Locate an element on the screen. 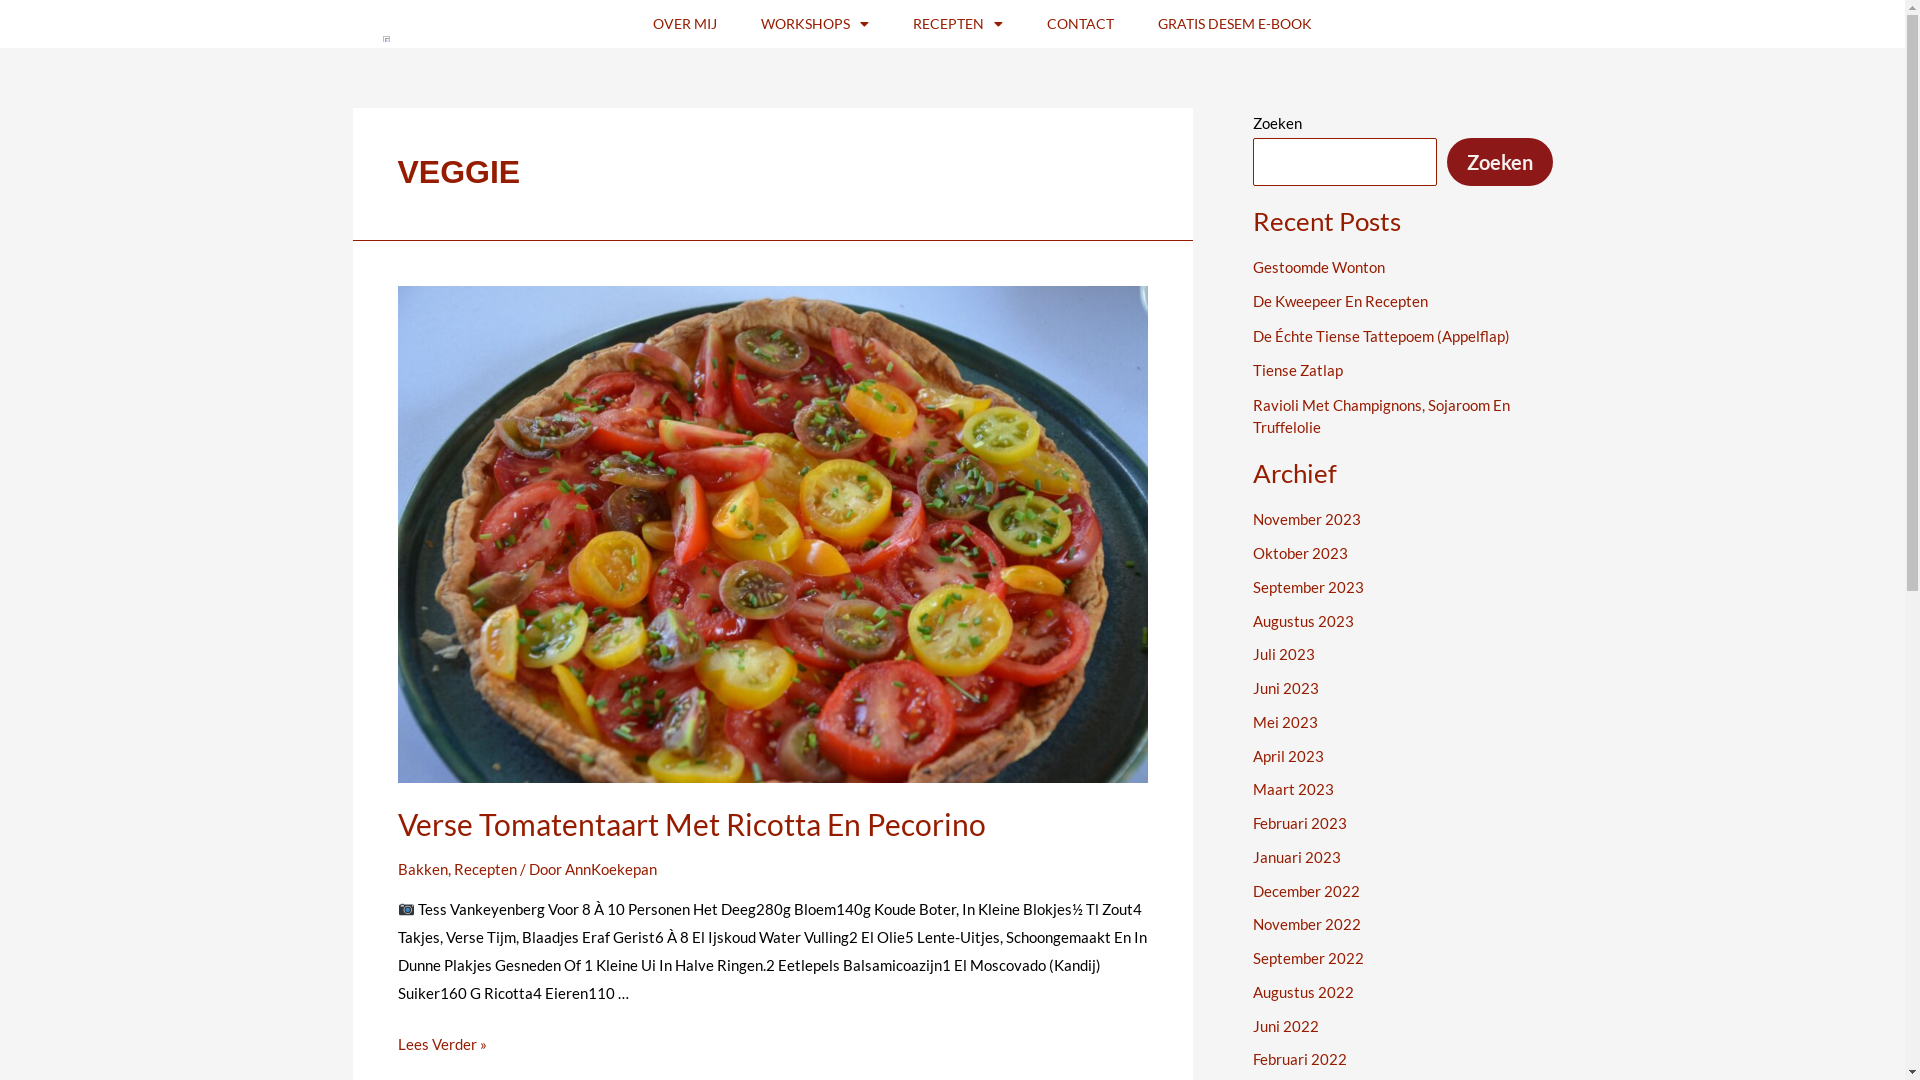  September 2022 is located at coordinates (1308, 958).